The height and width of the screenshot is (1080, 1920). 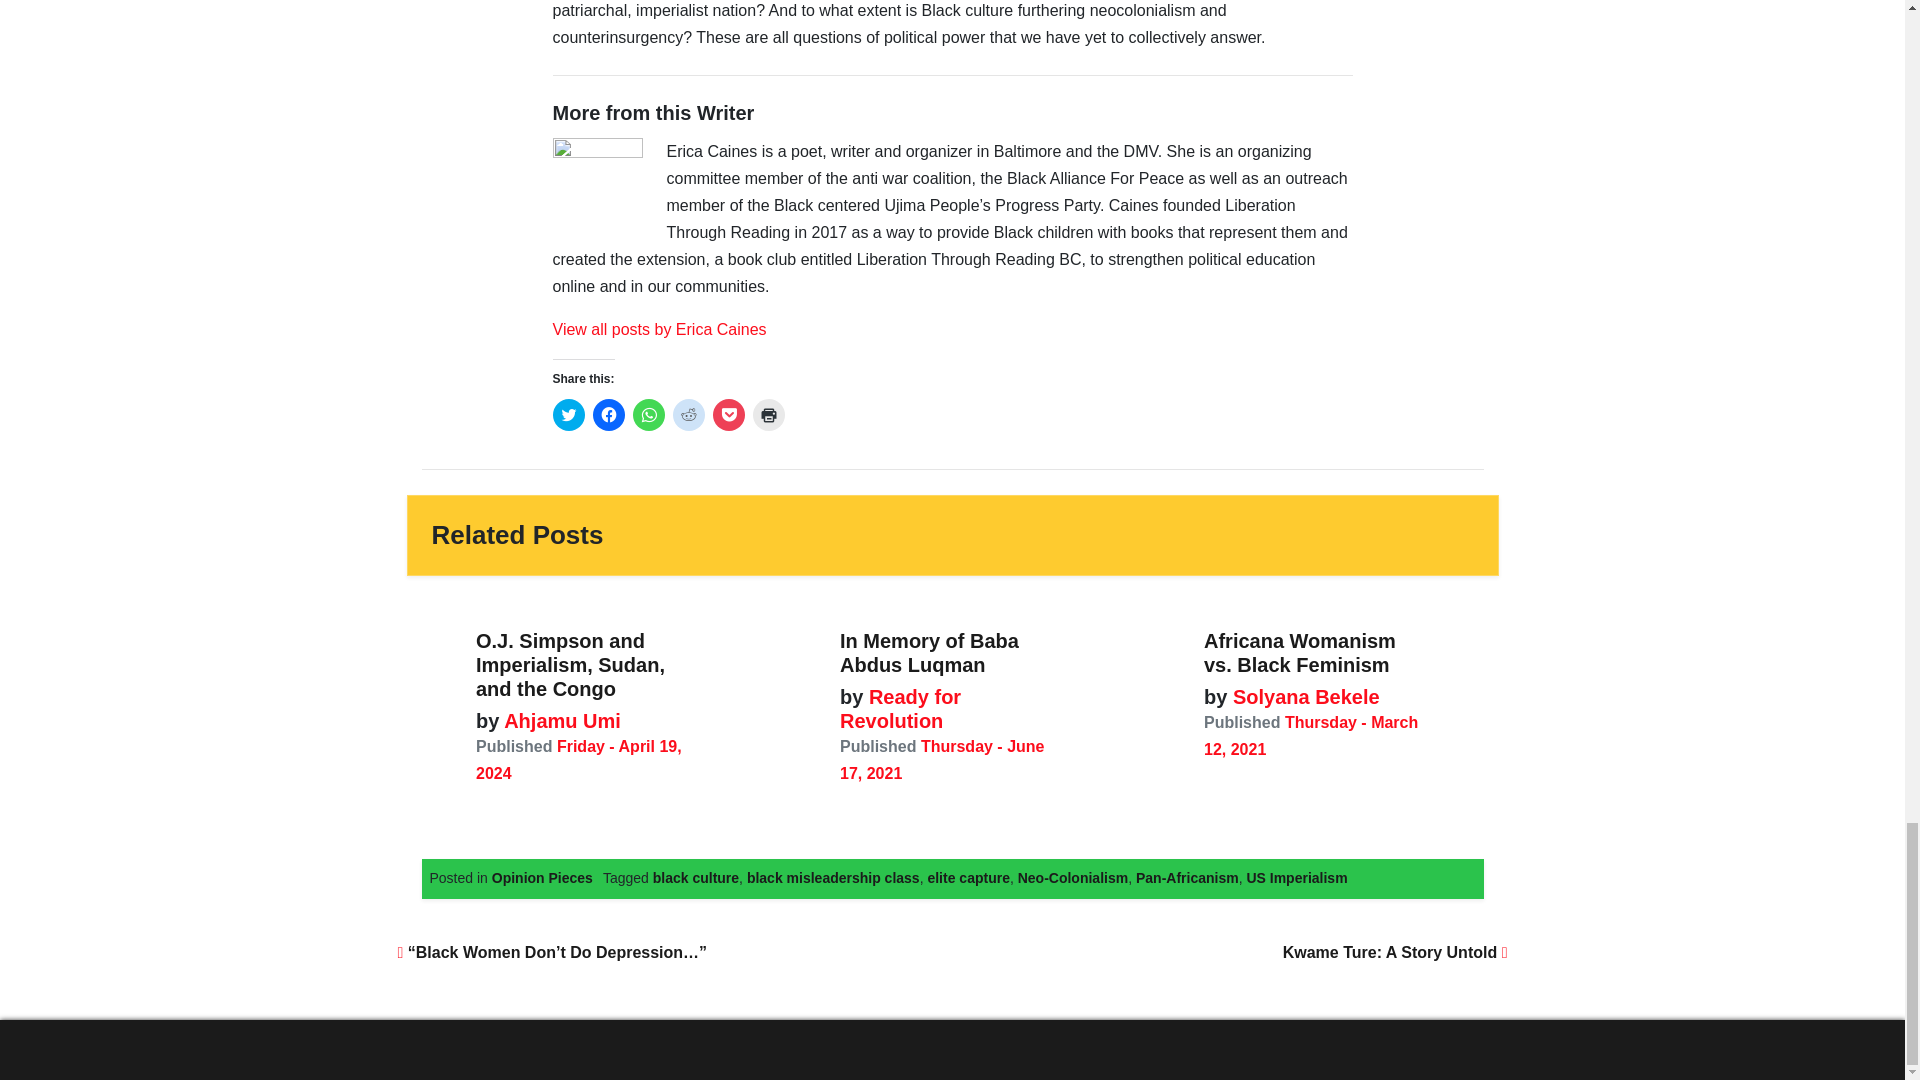 What do you see at coordinates (578, 759) in the screenshot?
I see `Friday - April 19, 2024` at bounding box center [578, 759].